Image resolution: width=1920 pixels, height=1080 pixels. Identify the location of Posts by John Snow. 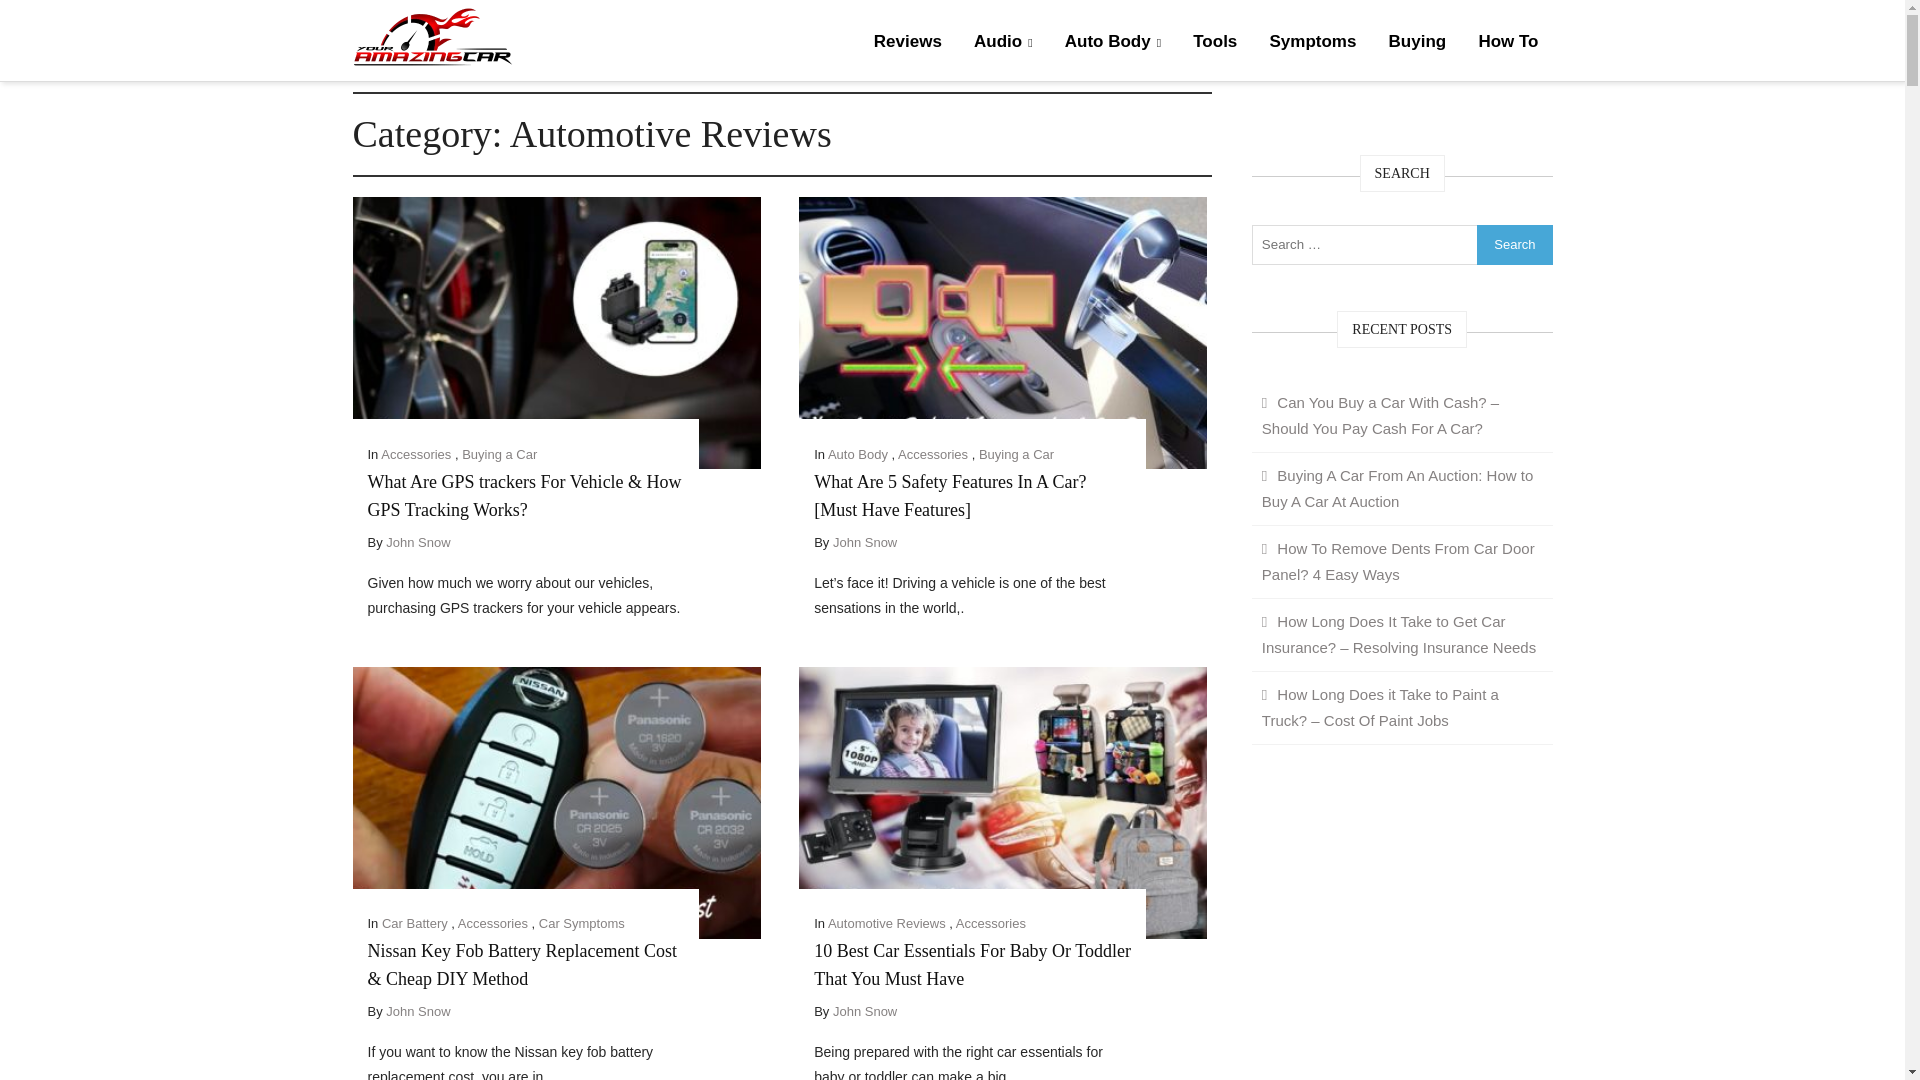
(864, 1012).